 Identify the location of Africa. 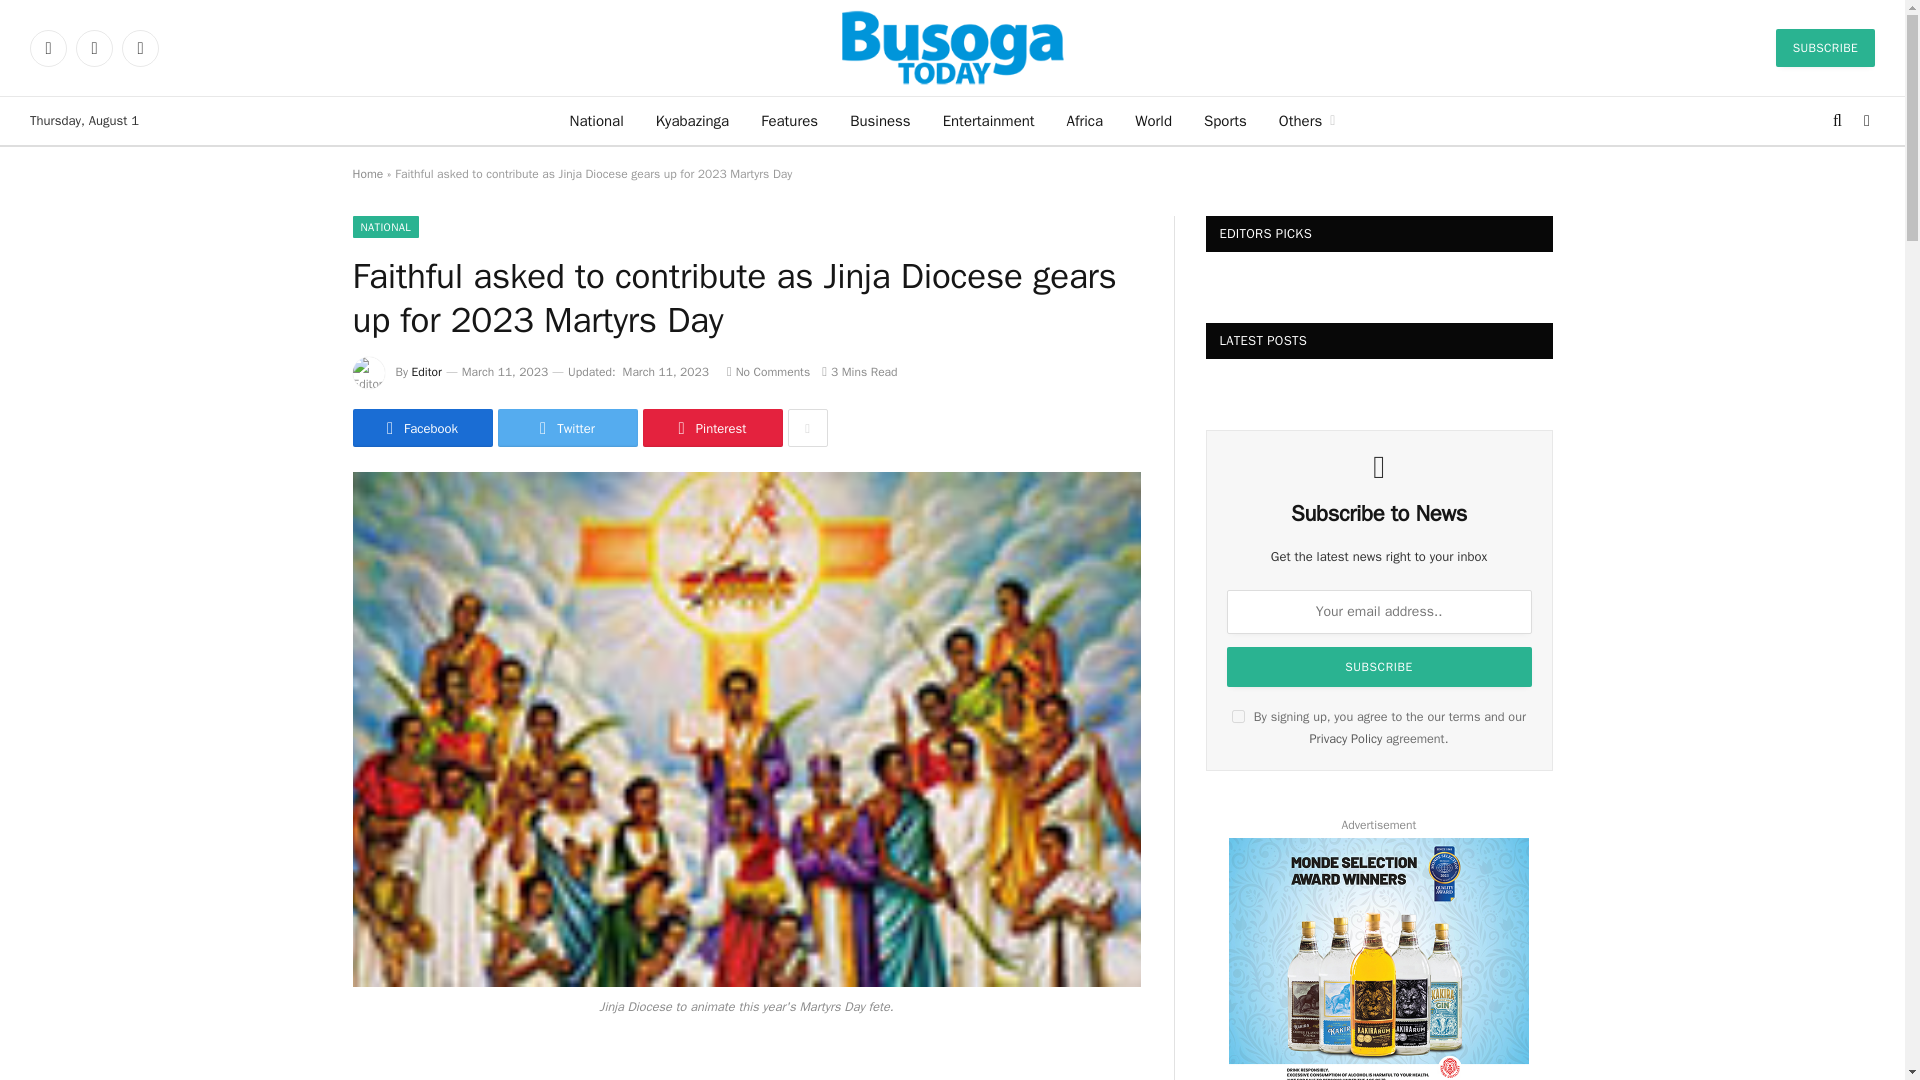
(1084, 120).